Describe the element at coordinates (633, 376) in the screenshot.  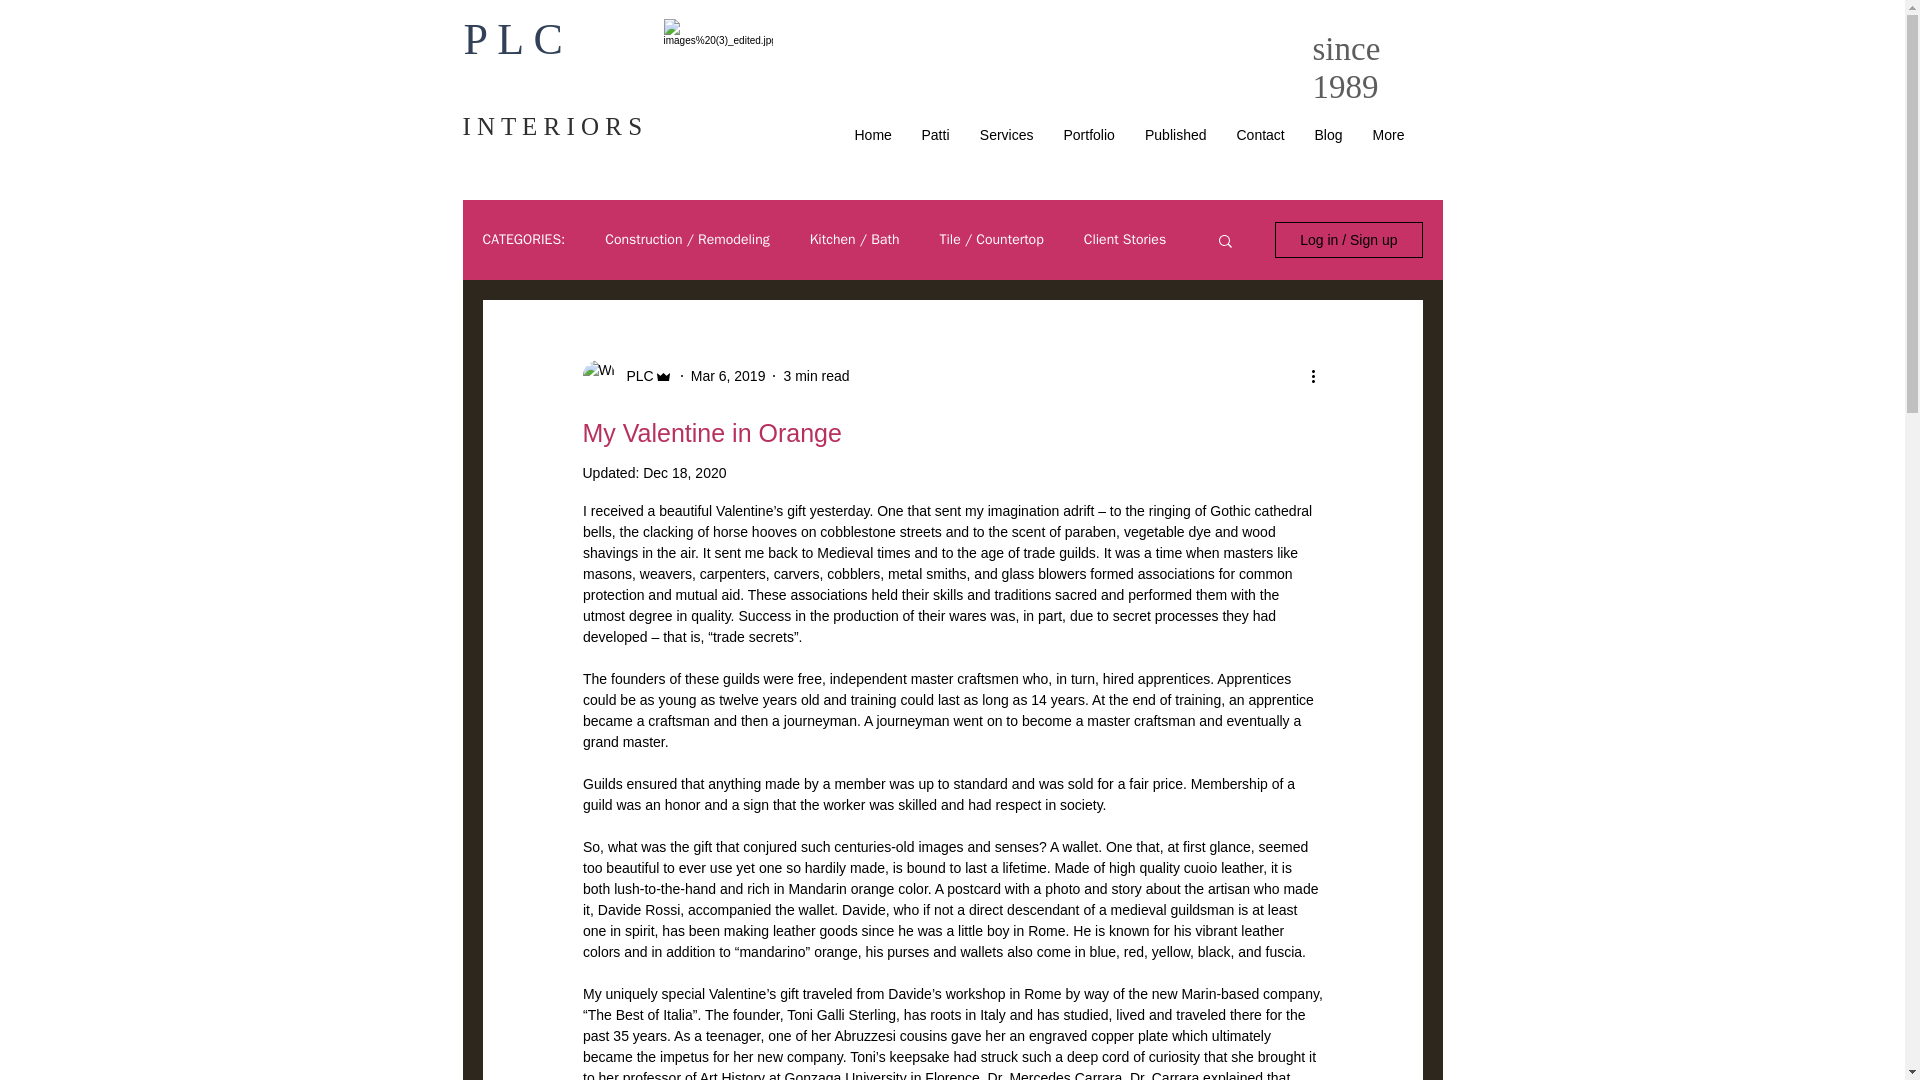
I see `PLC` at that location.